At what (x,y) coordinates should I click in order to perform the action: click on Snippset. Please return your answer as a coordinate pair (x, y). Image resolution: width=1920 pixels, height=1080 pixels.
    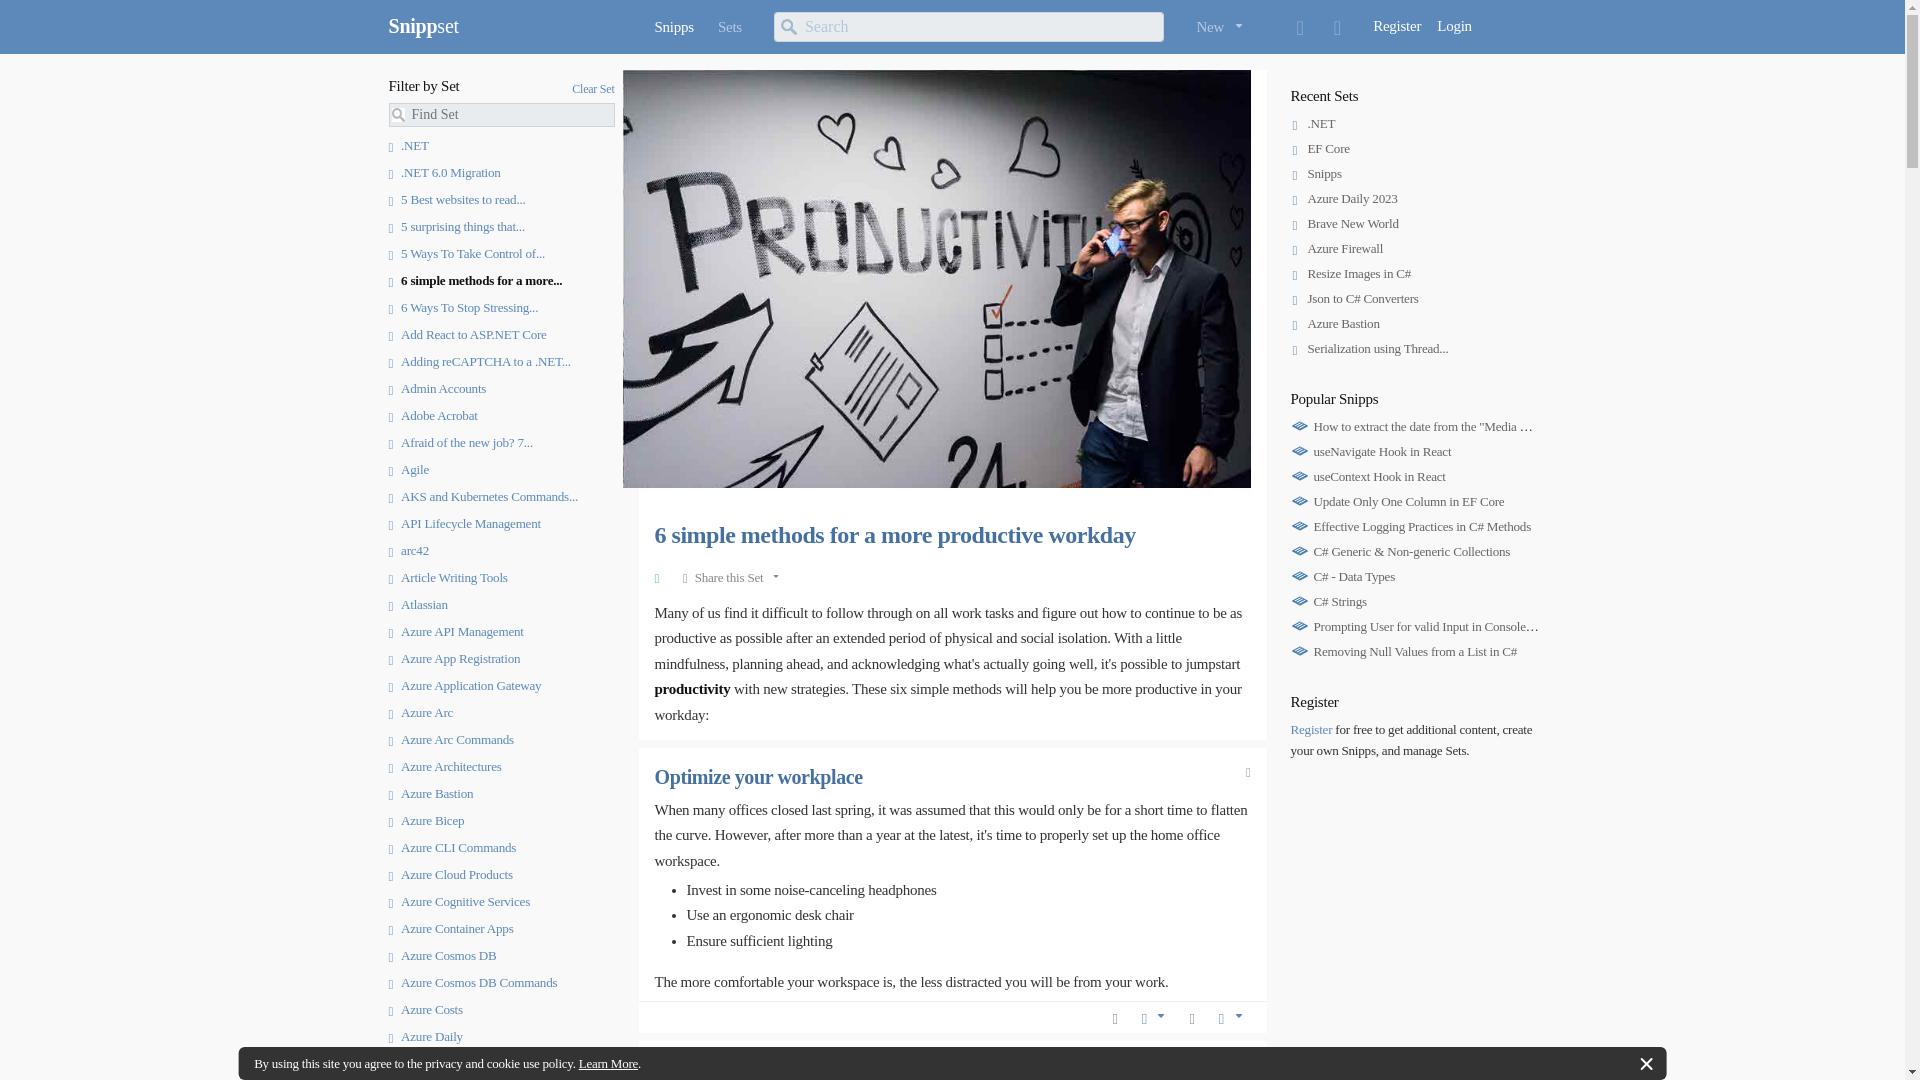
    Looking at the image, I should click on (422, 26).